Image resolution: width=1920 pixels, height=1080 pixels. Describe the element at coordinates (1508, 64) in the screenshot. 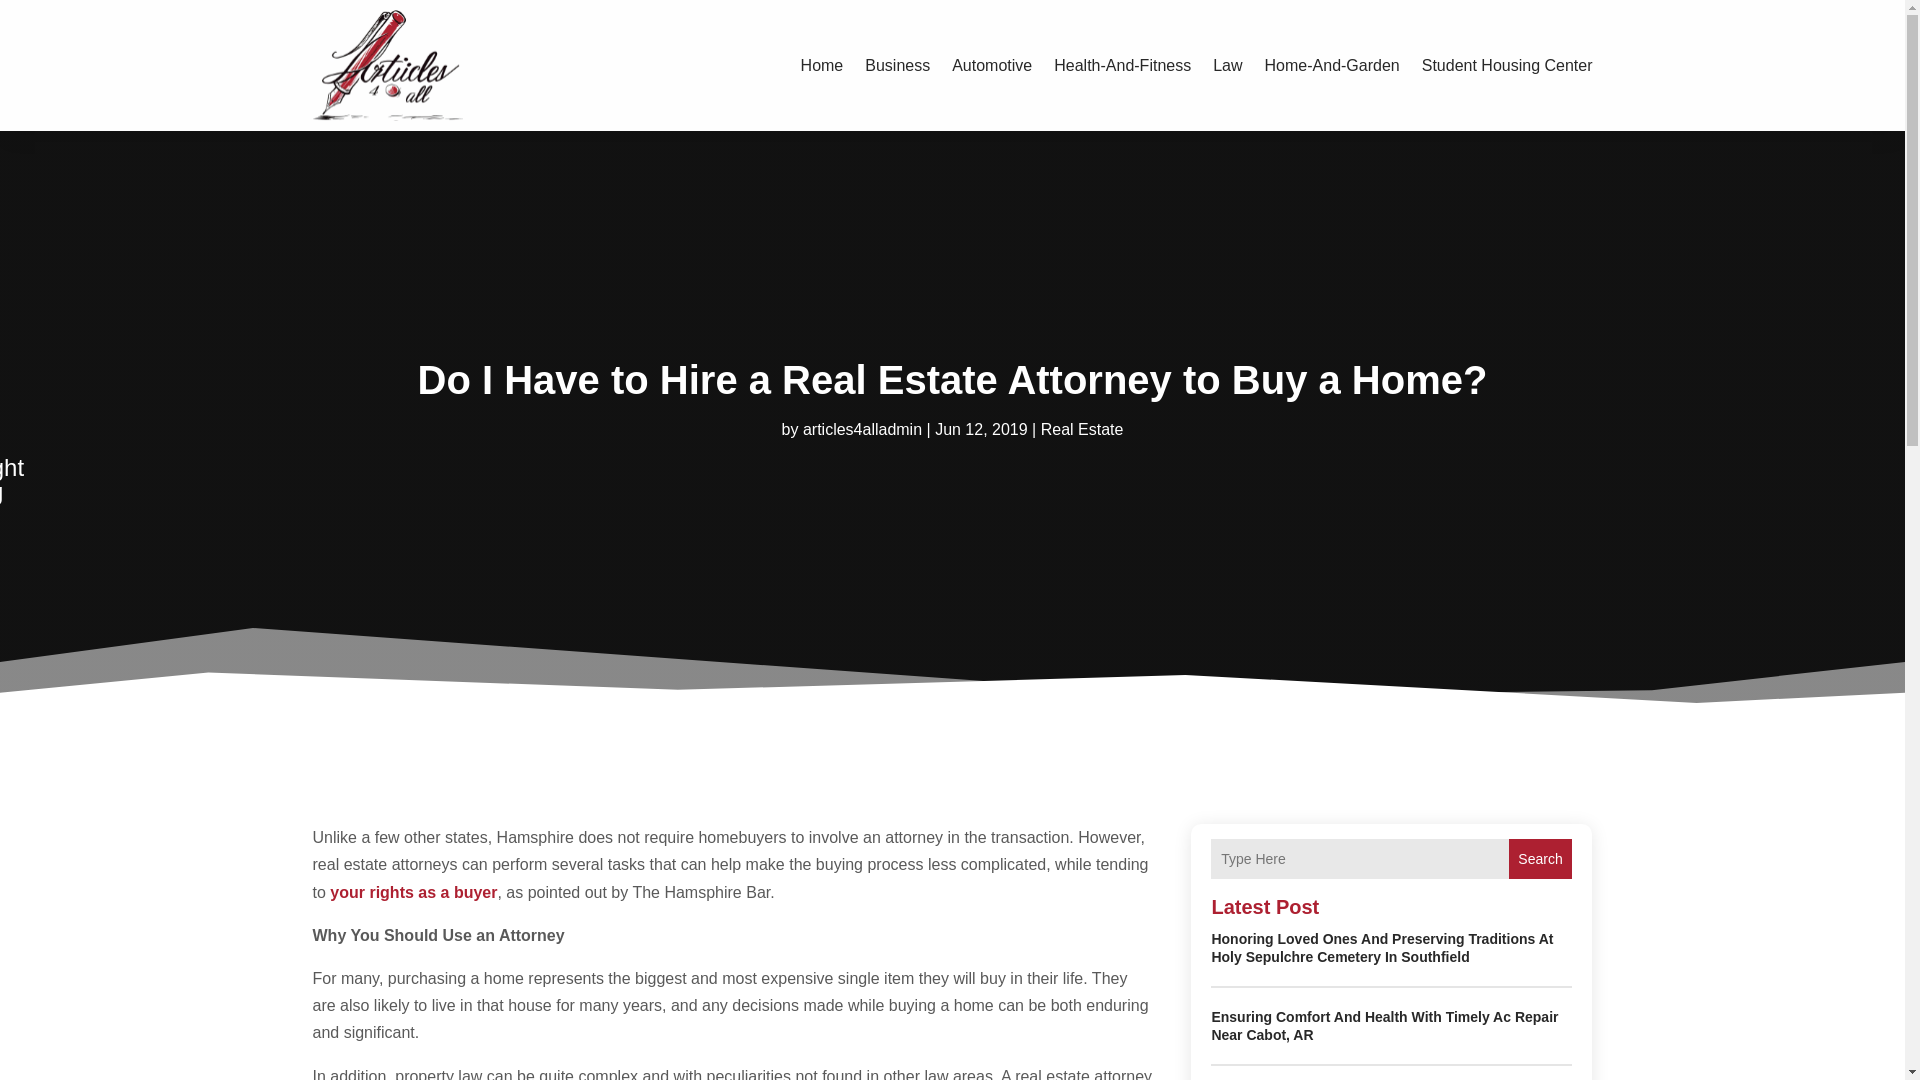

I see `Student Housing Center` at that location.